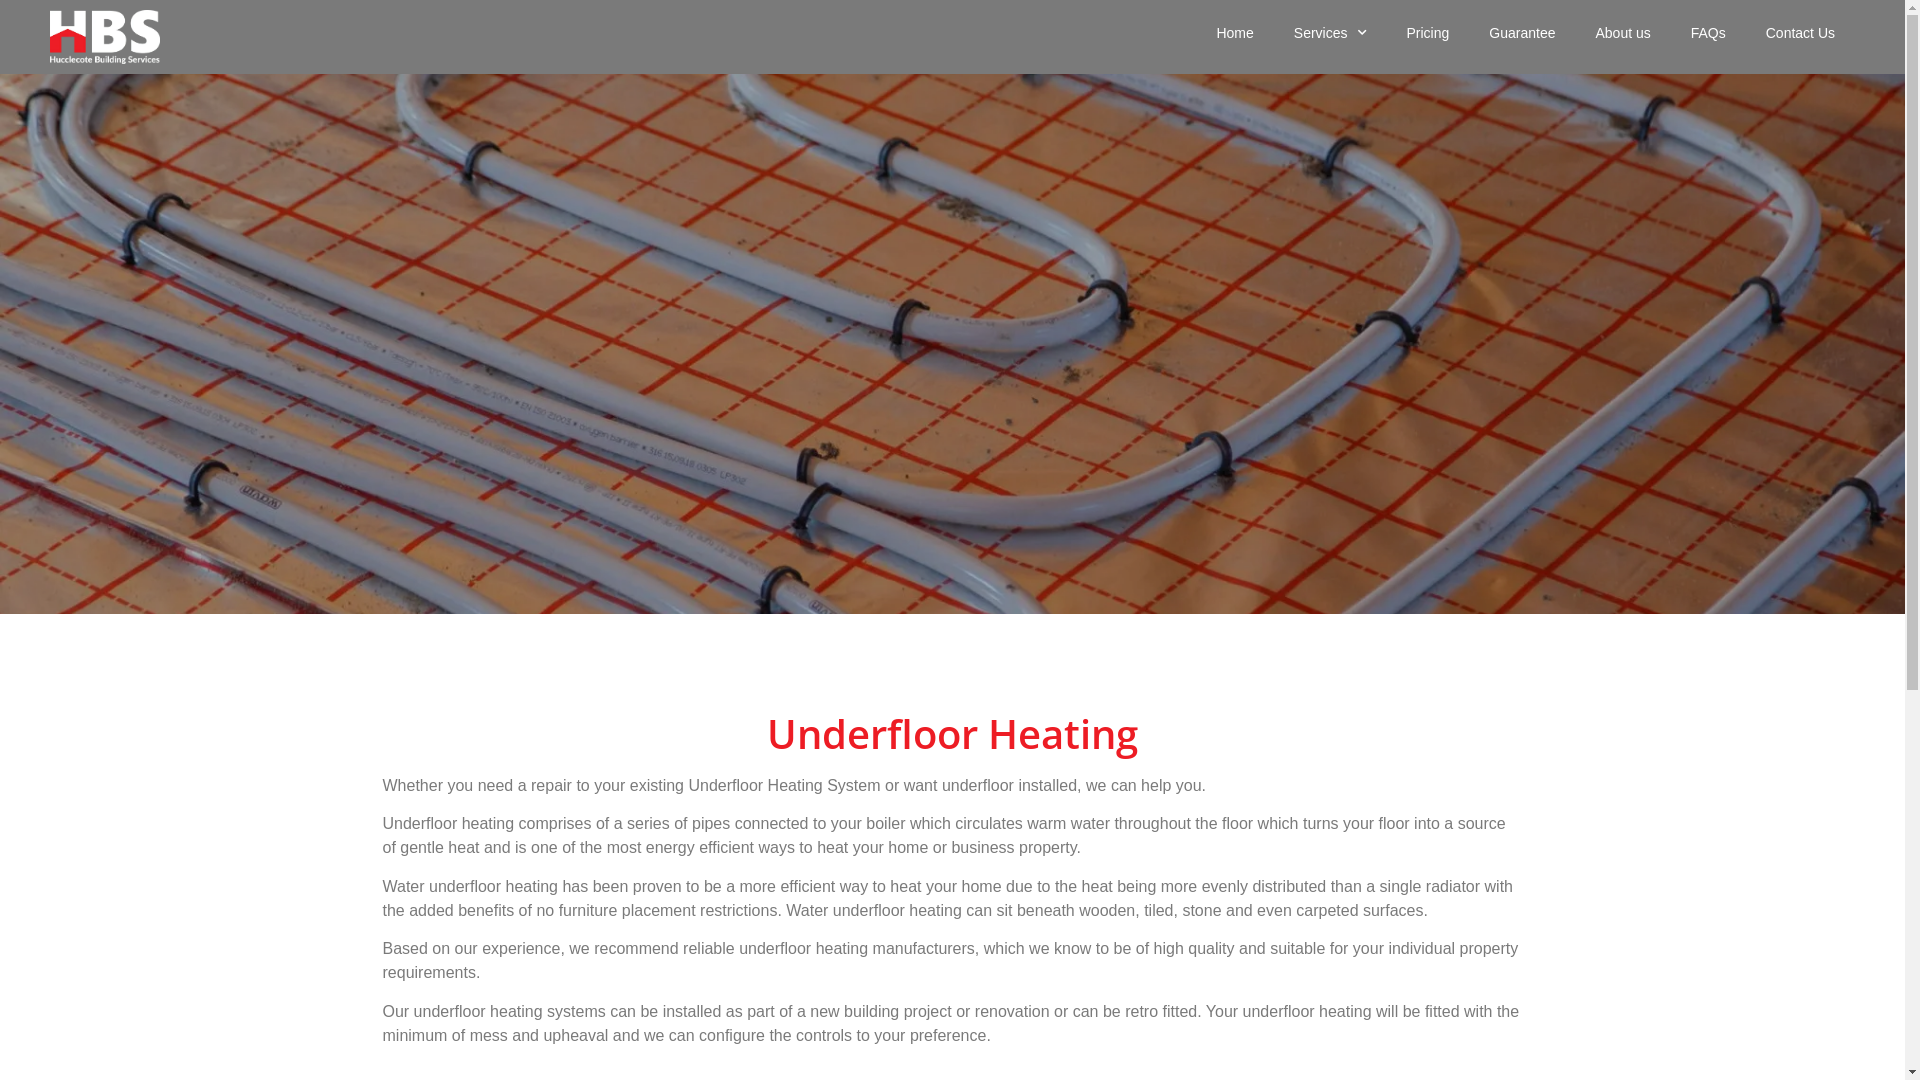 This screenshot has height=1080, width=1920. What do you see at coordinates (1234, 33) in the screenshot?
I see `Home` at bounding box center [1234, 33].